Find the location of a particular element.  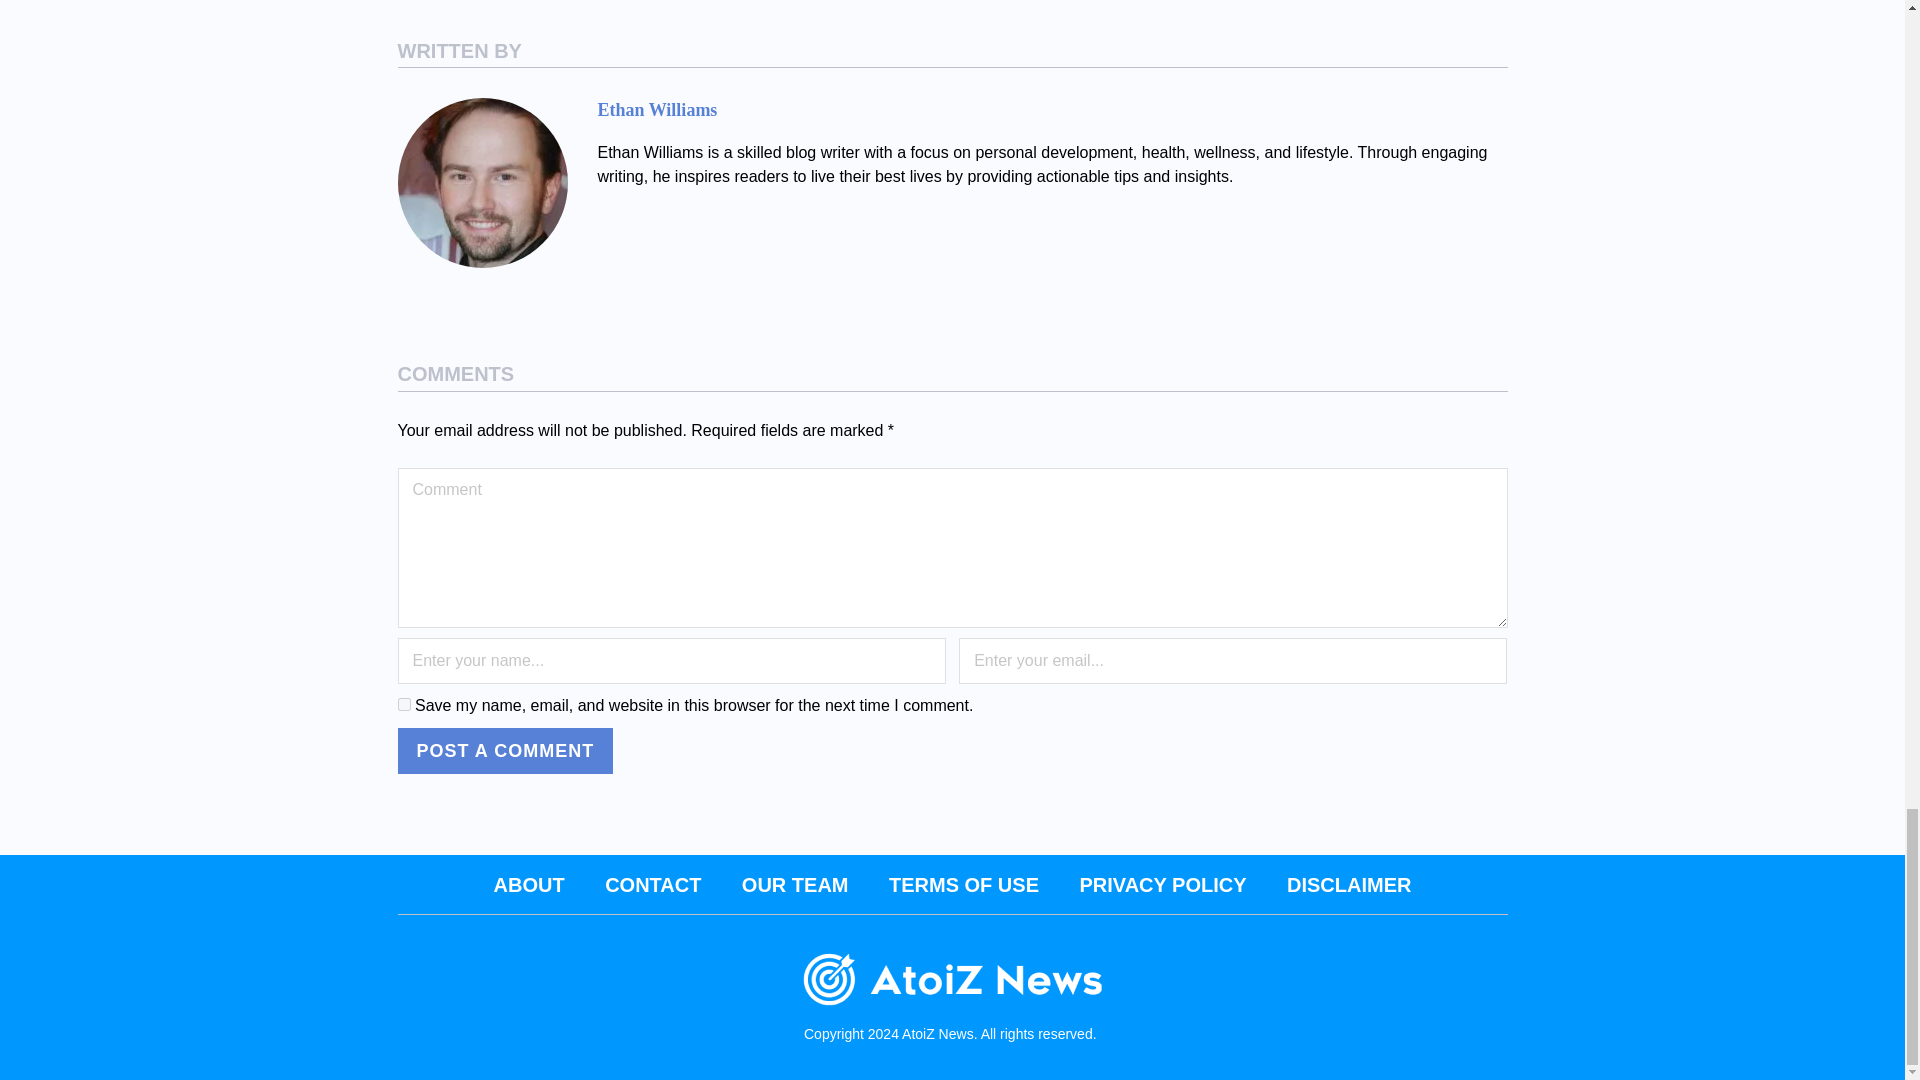

POST a comment is located at coordinates (506, 750).